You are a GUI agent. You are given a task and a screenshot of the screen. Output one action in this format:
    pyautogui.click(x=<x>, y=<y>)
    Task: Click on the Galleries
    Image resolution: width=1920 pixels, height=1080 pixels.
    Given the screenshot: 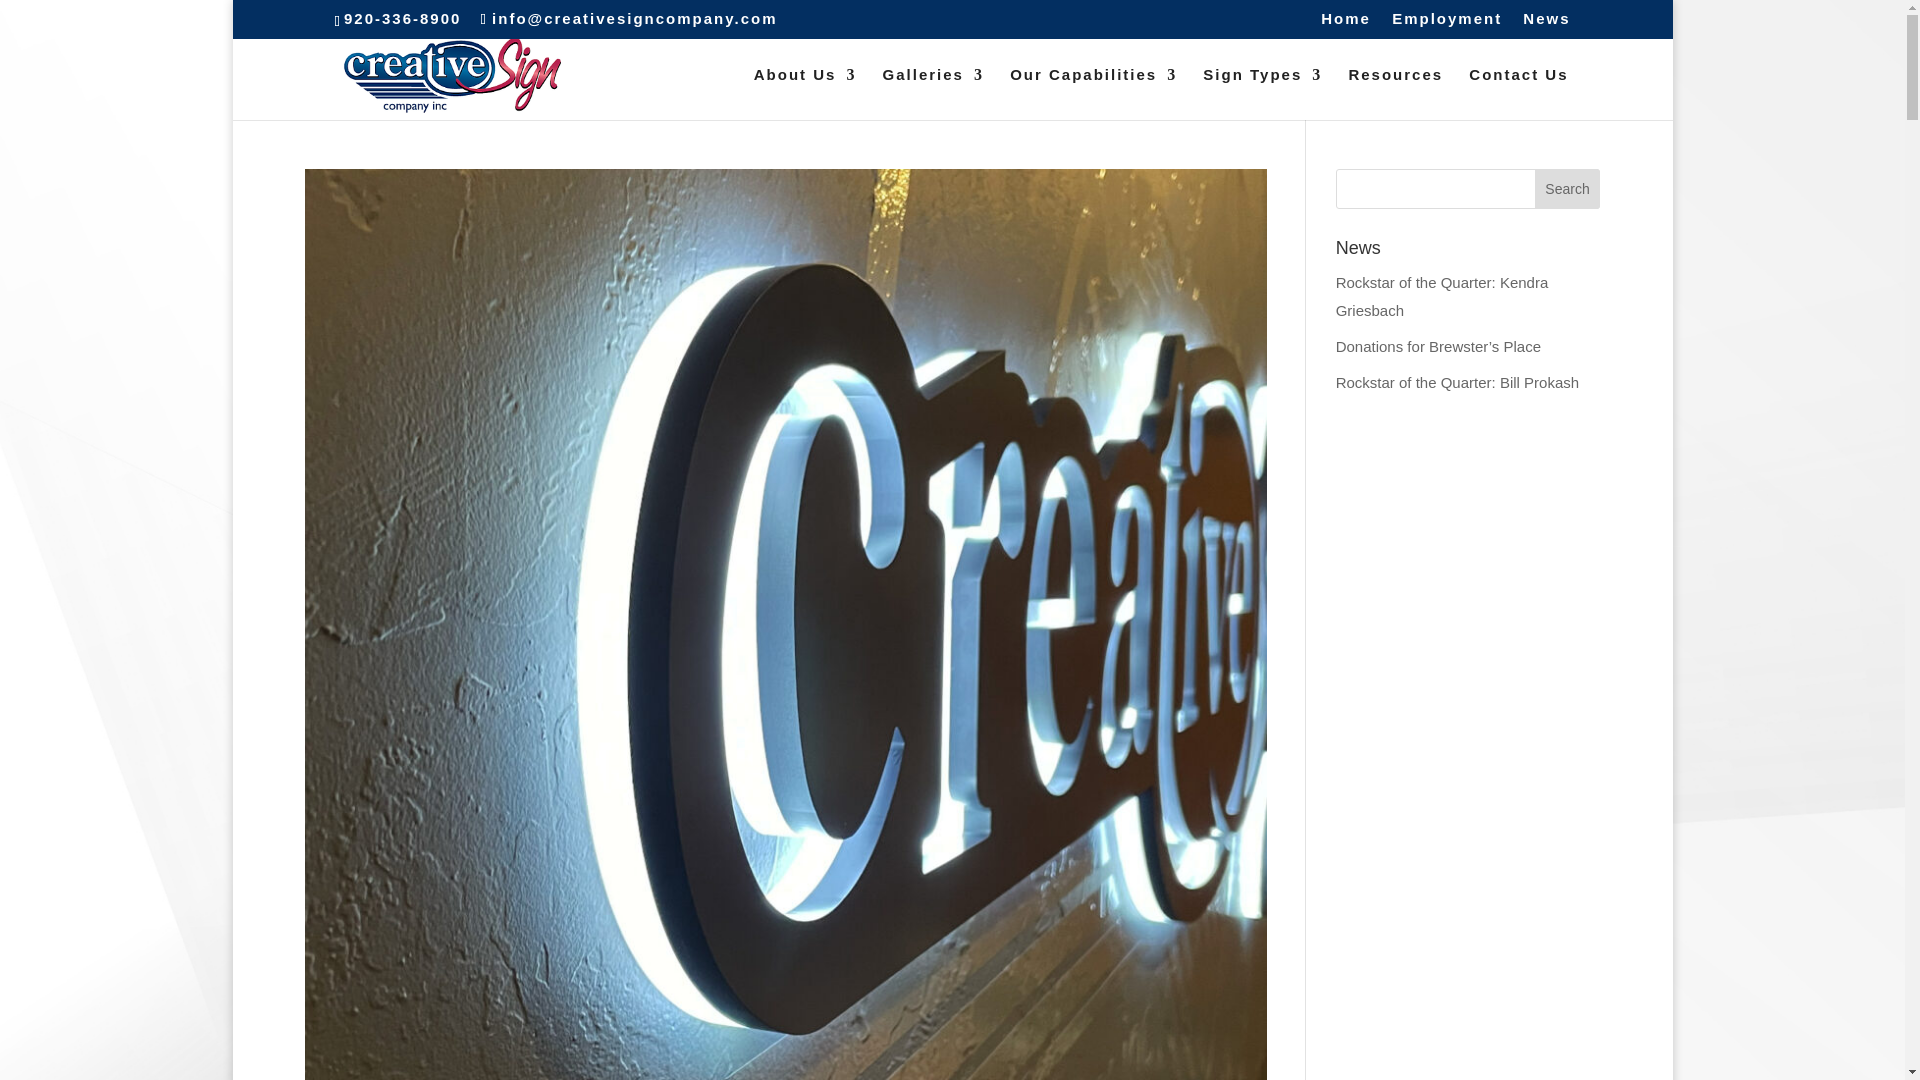 What is the action you would take?
    pyautogui.click(x=933, y=94)
    